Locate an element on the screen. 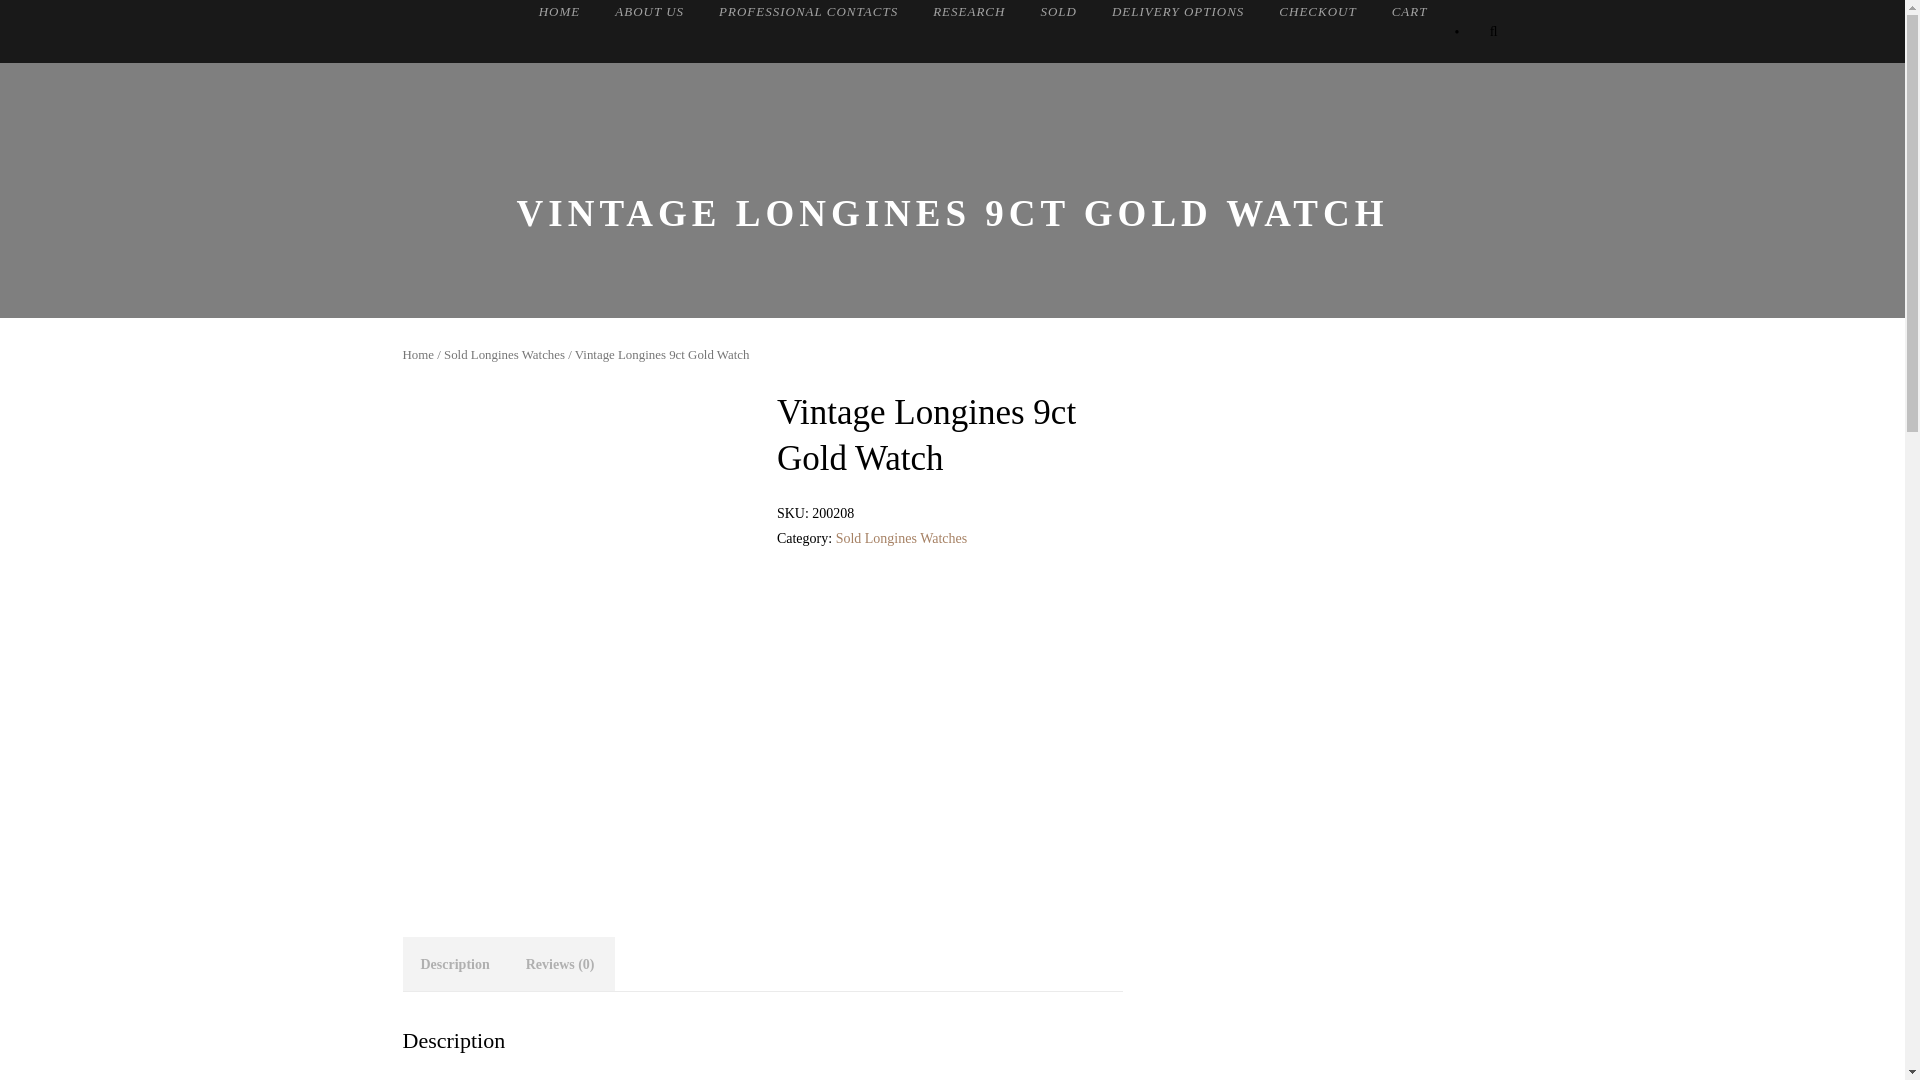 The height and width of the screenshot is (1080, 1920). RESEARCH is located at coordinates (968, 14).